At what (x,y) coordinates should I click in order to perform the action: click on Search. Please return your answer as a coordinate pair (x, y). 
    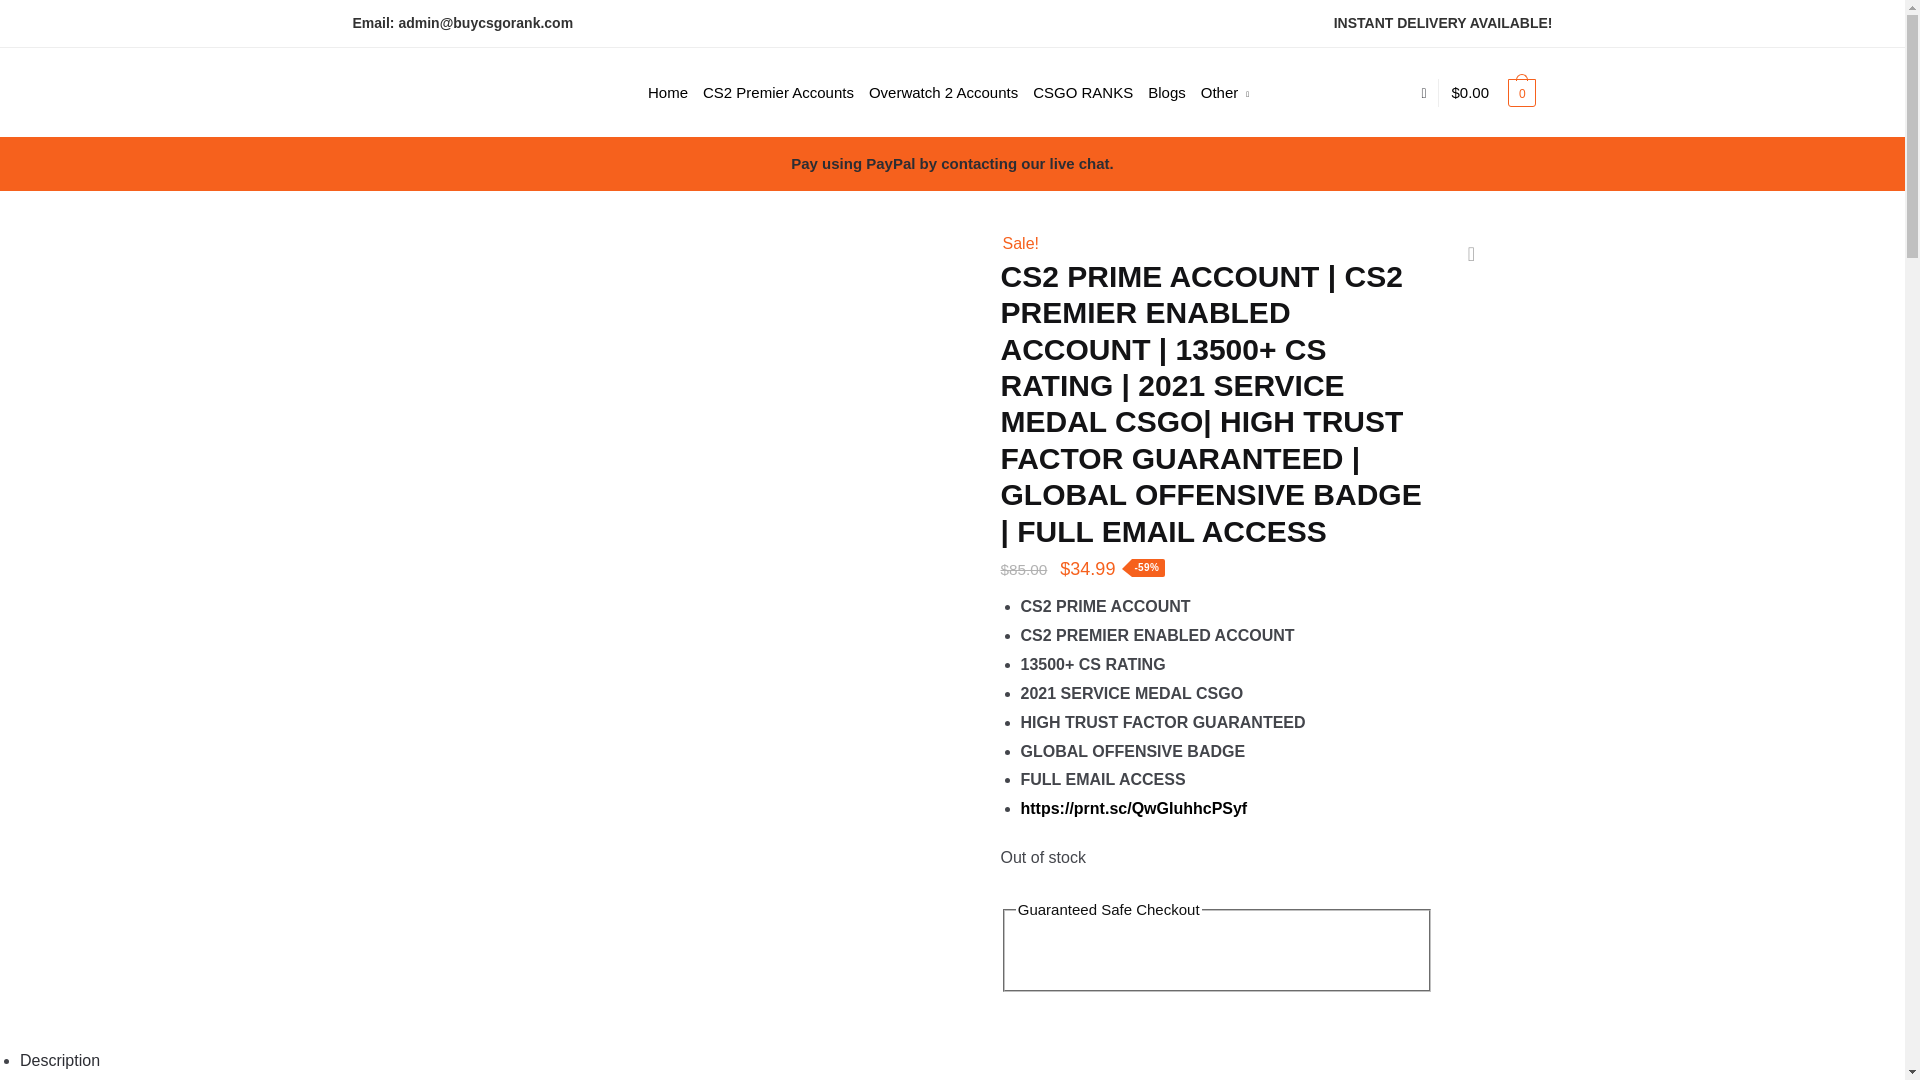
    Looking at the image, I should click on (620, 59).